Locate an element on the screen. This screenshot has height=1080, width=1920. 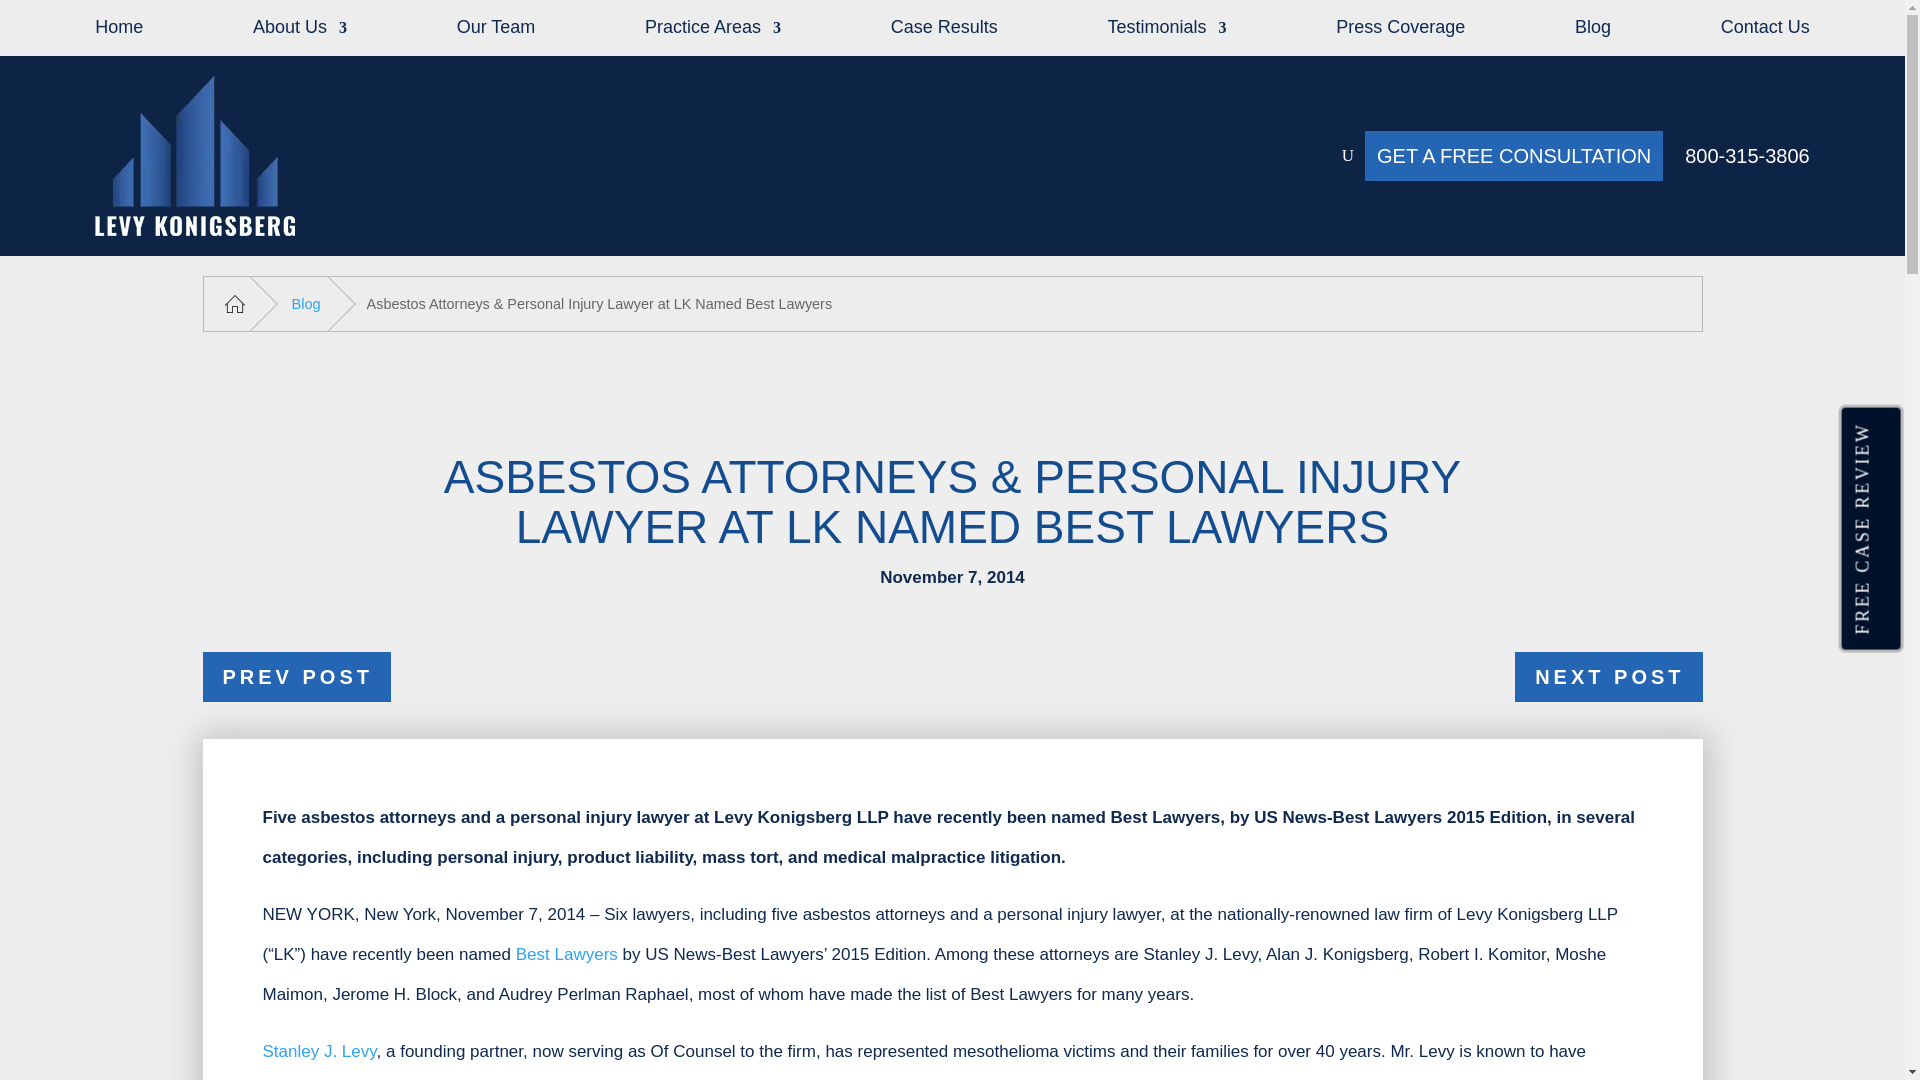
About Us is located at coordinates (300, 32).